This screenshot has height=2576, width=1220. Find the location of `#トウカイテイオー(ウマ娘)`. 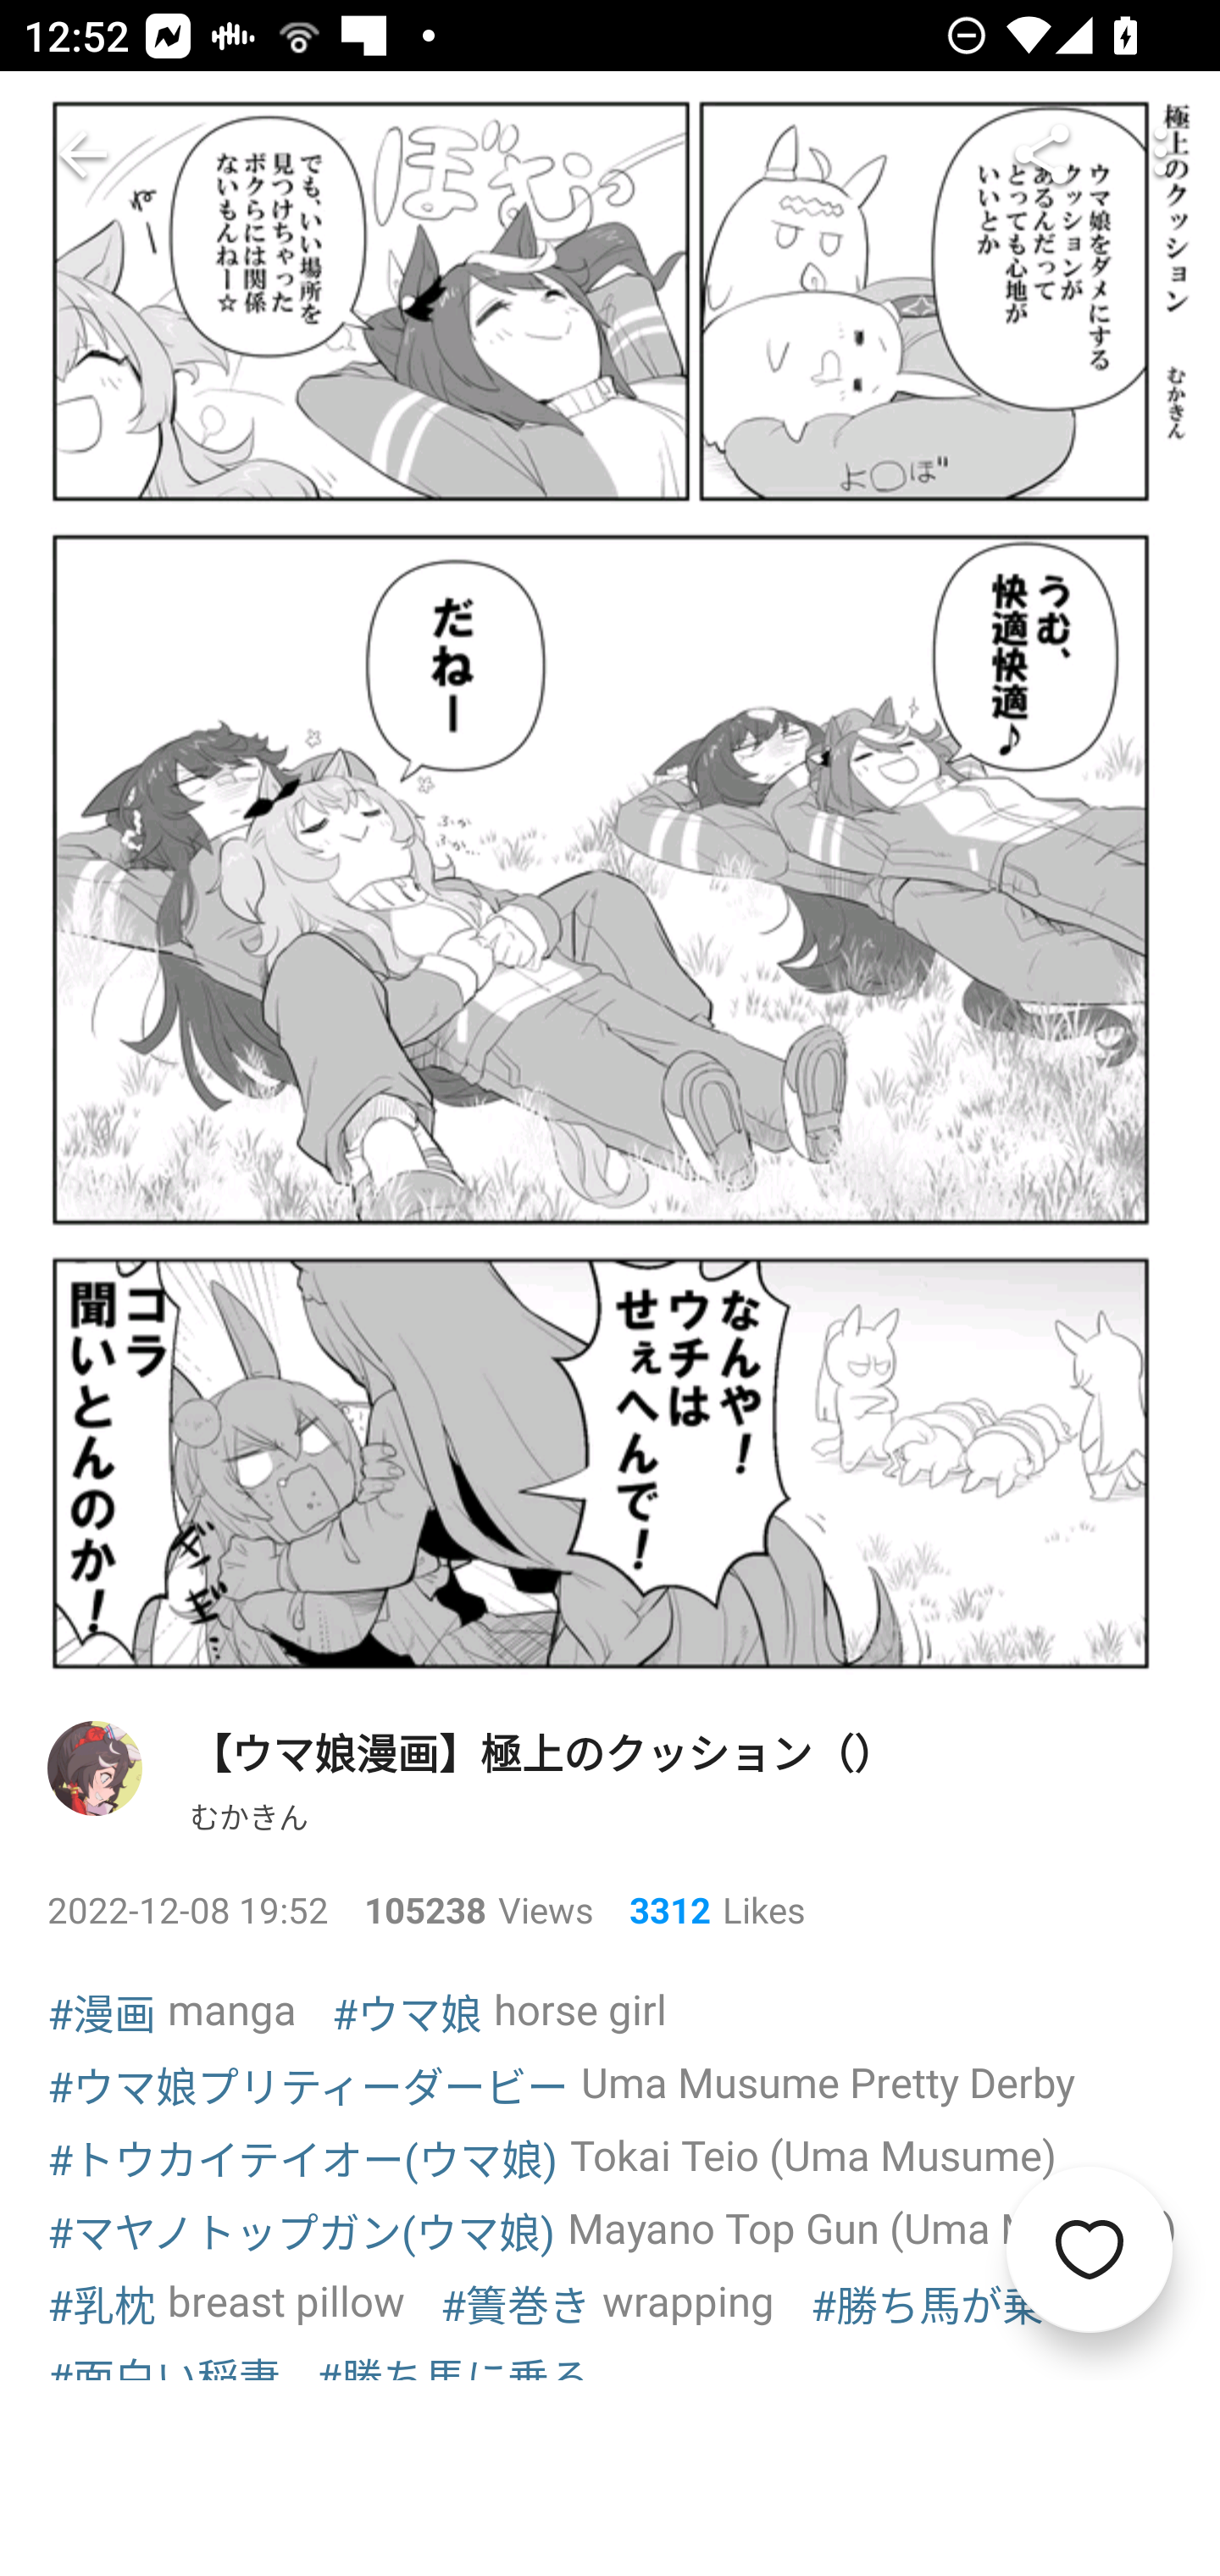

#トウカイテイオー(ウマ娘) is located at coordinates (303, 2157).